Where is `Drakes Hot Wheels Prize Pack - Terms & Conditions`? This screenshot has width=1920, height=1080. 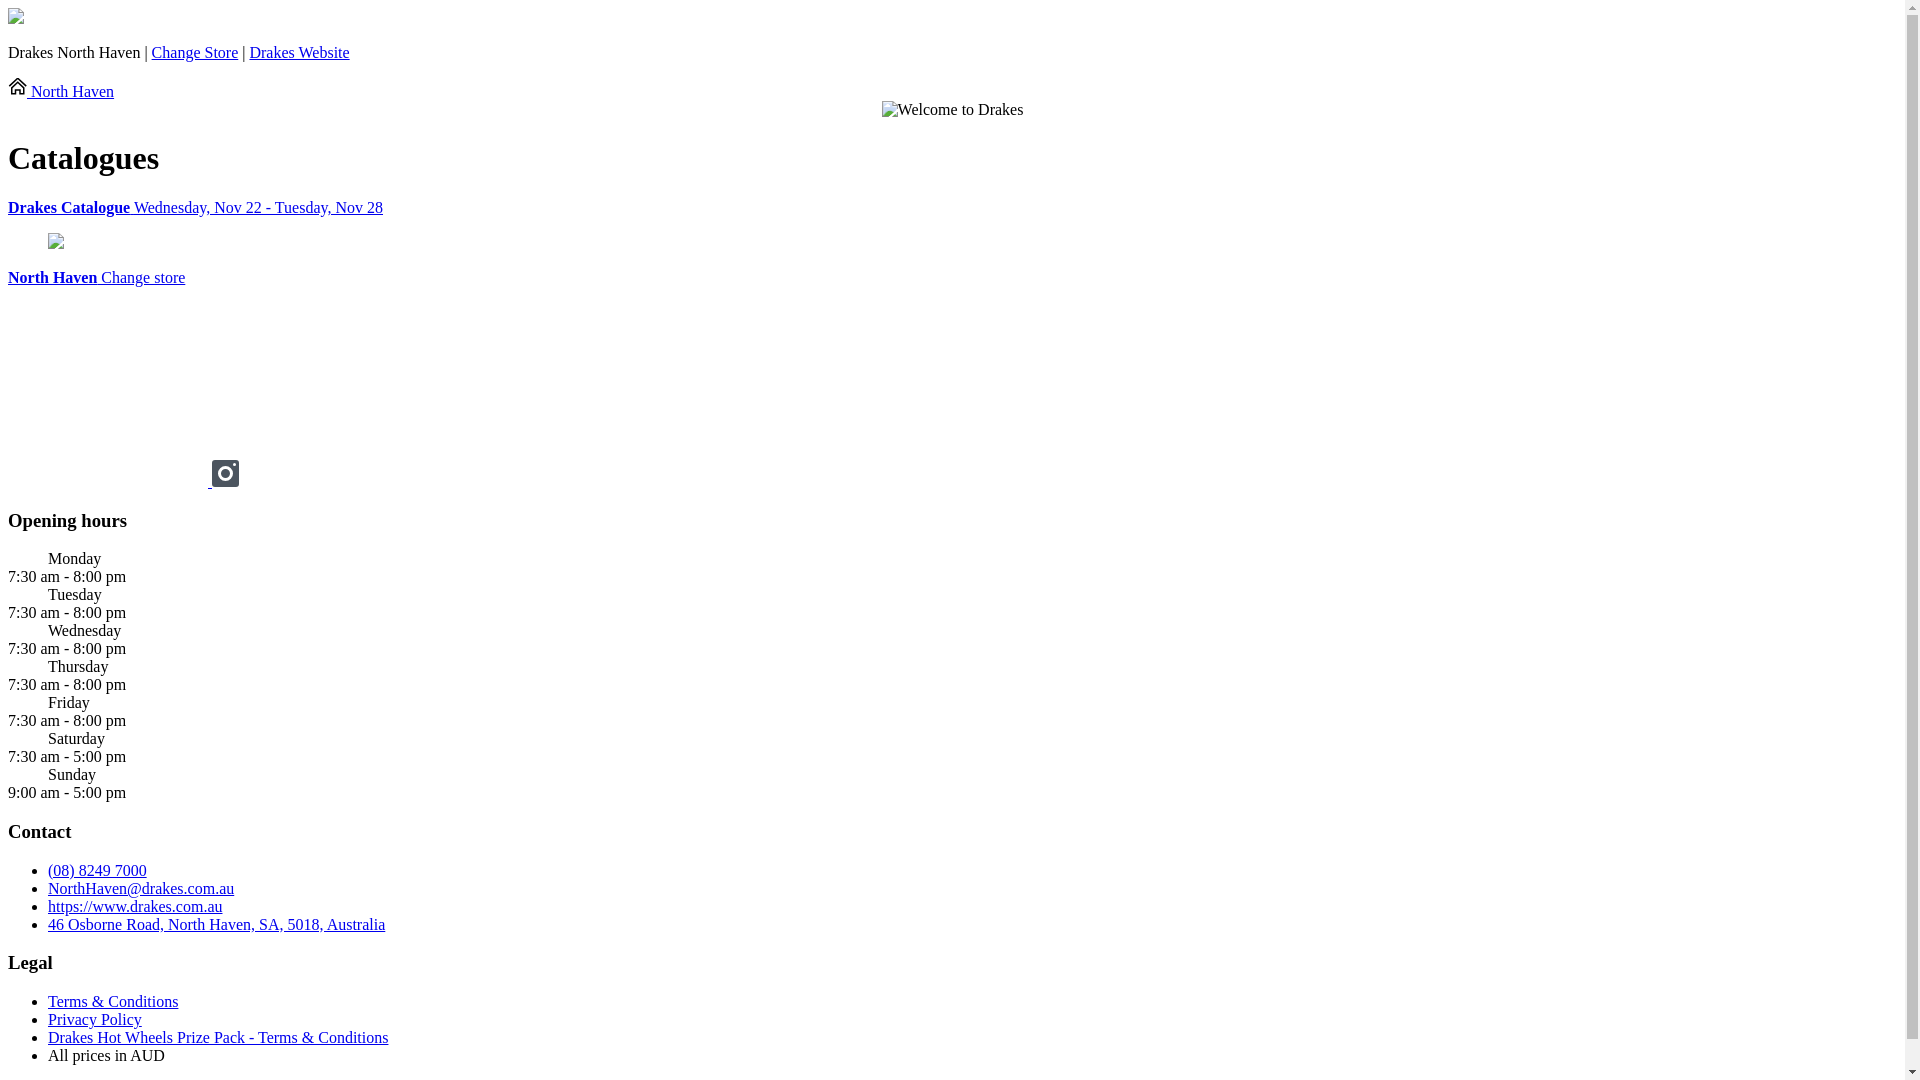 Drakes Hot Wheels Prize Pack - Terms & Conditions is located at coordinates (218, 1038).